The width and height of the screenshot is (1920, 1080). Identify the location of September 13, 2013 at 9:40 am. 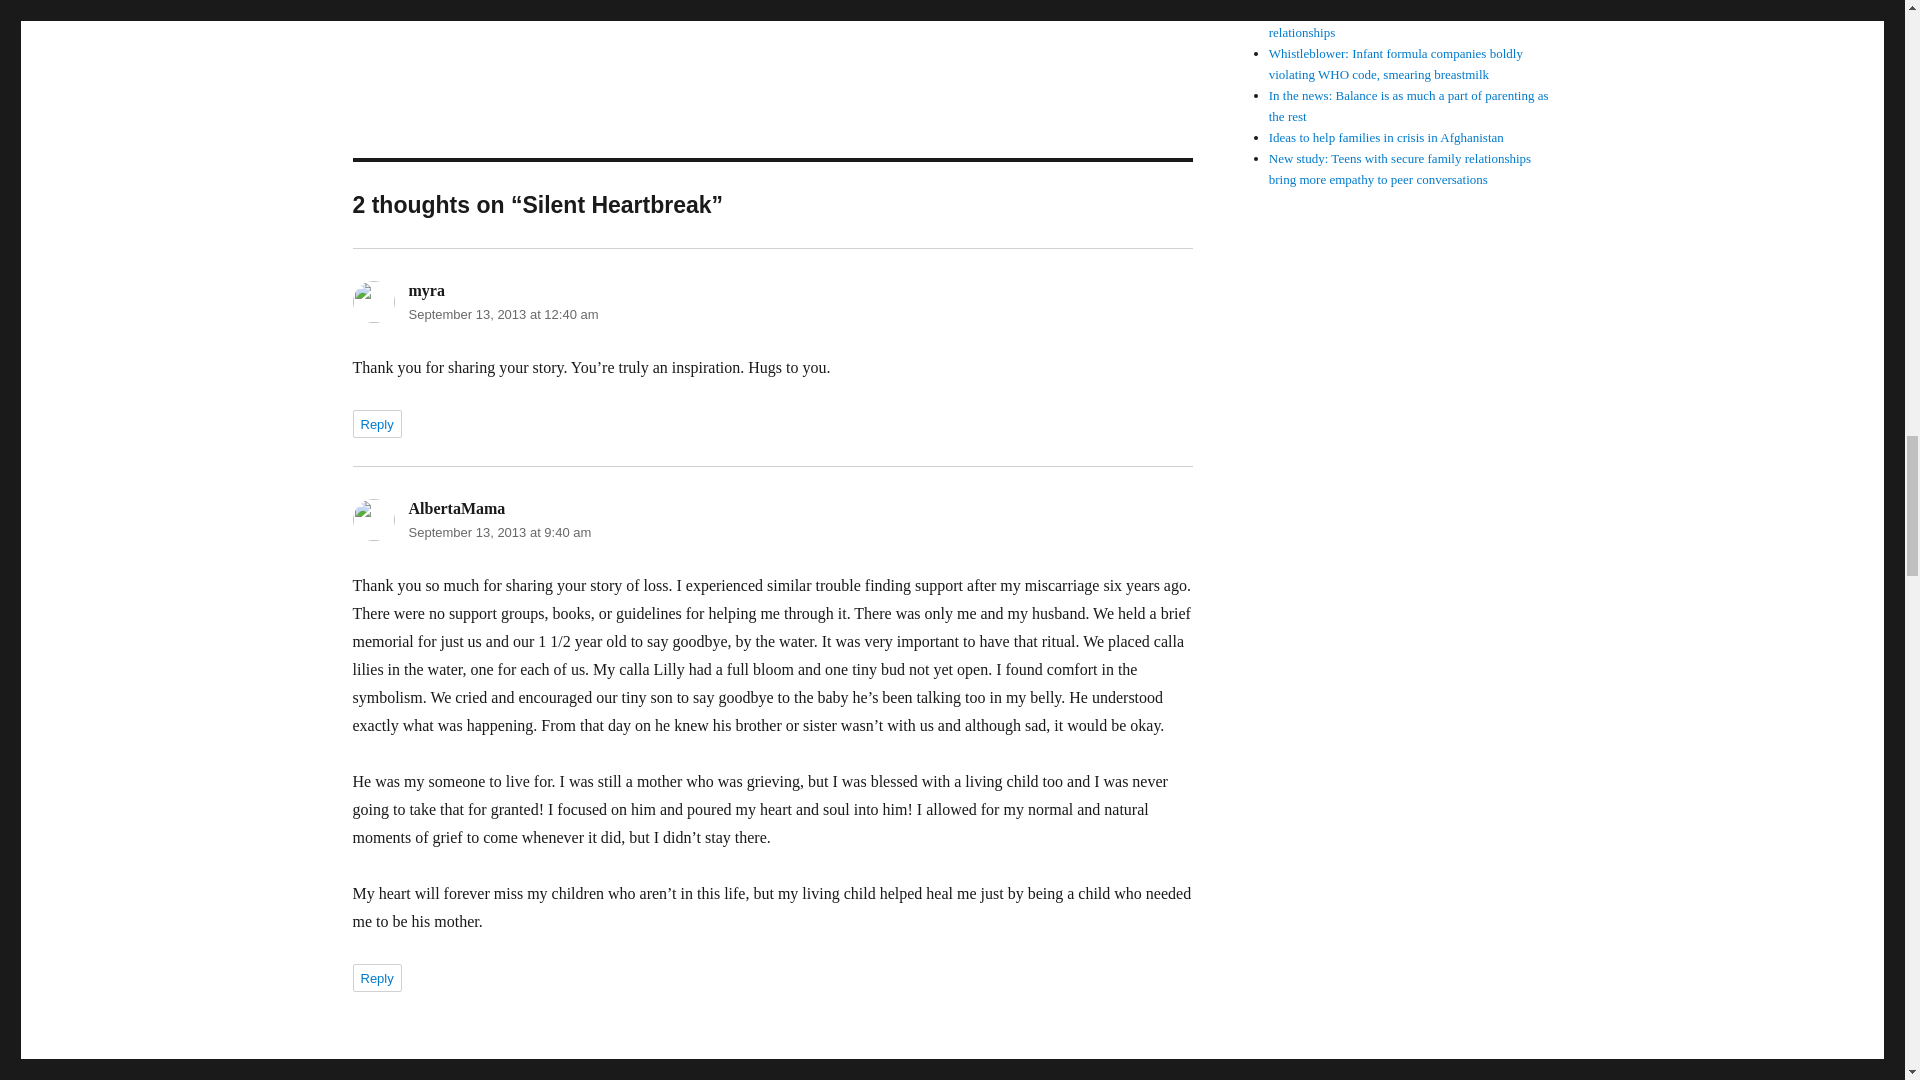
(499, 532).